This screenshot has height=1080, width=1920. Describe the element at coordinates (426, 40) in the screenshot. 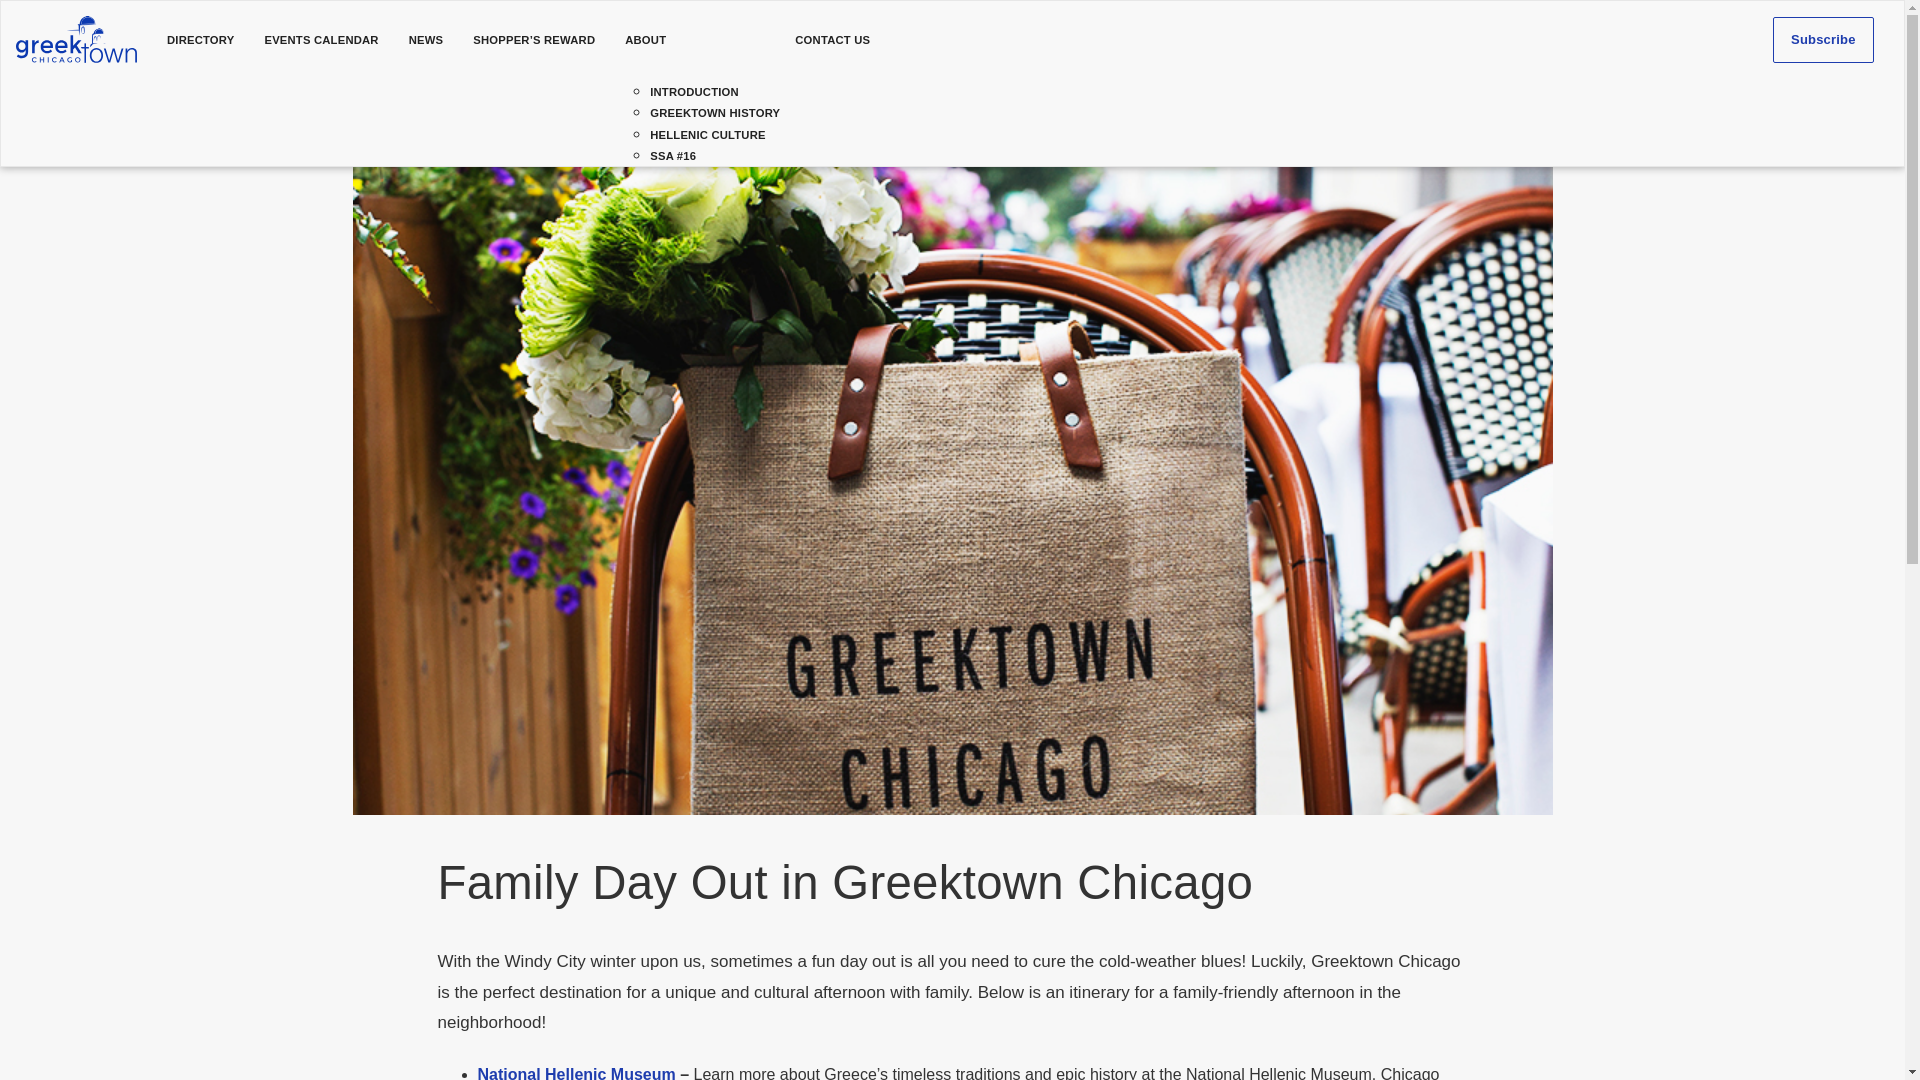

I see `NEWS` at that location.